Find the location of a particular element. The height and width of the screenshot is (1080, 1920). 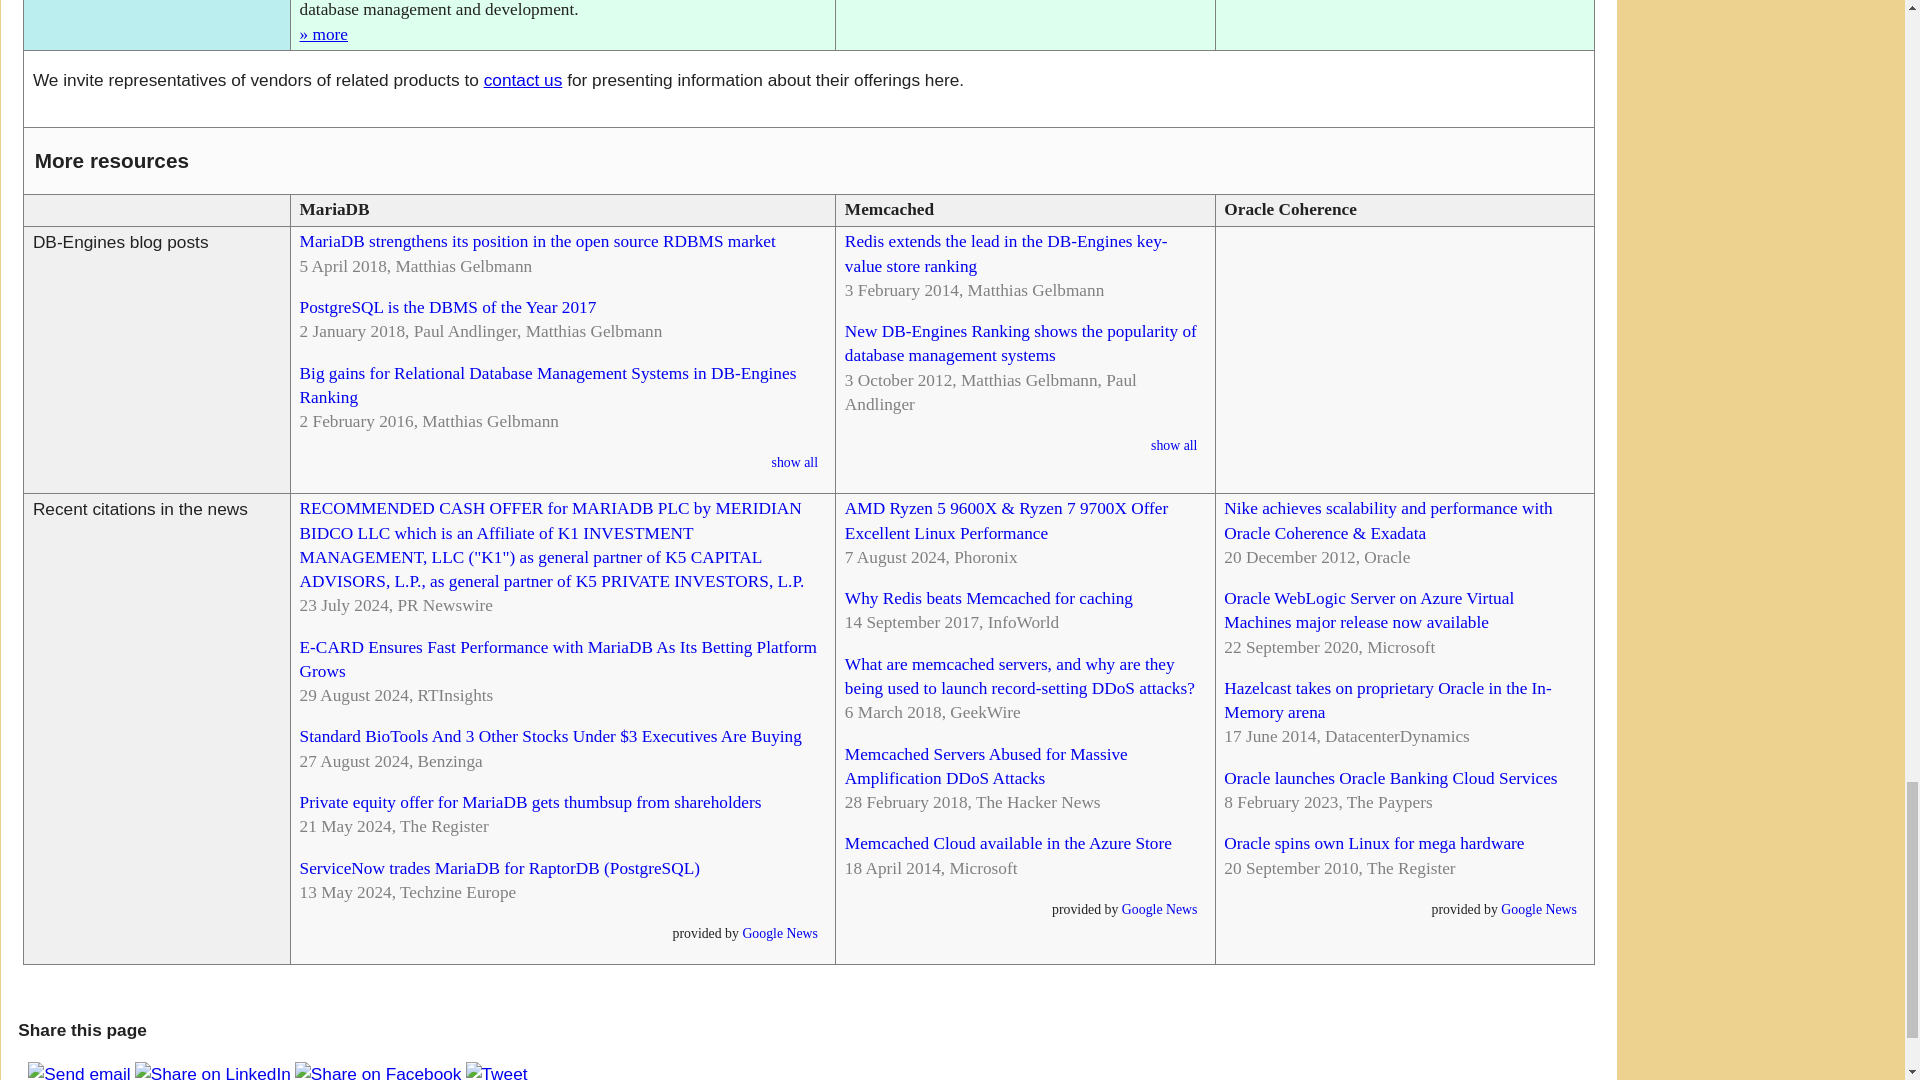

Share on LinkedIn is located at coordinates (212, 1072).